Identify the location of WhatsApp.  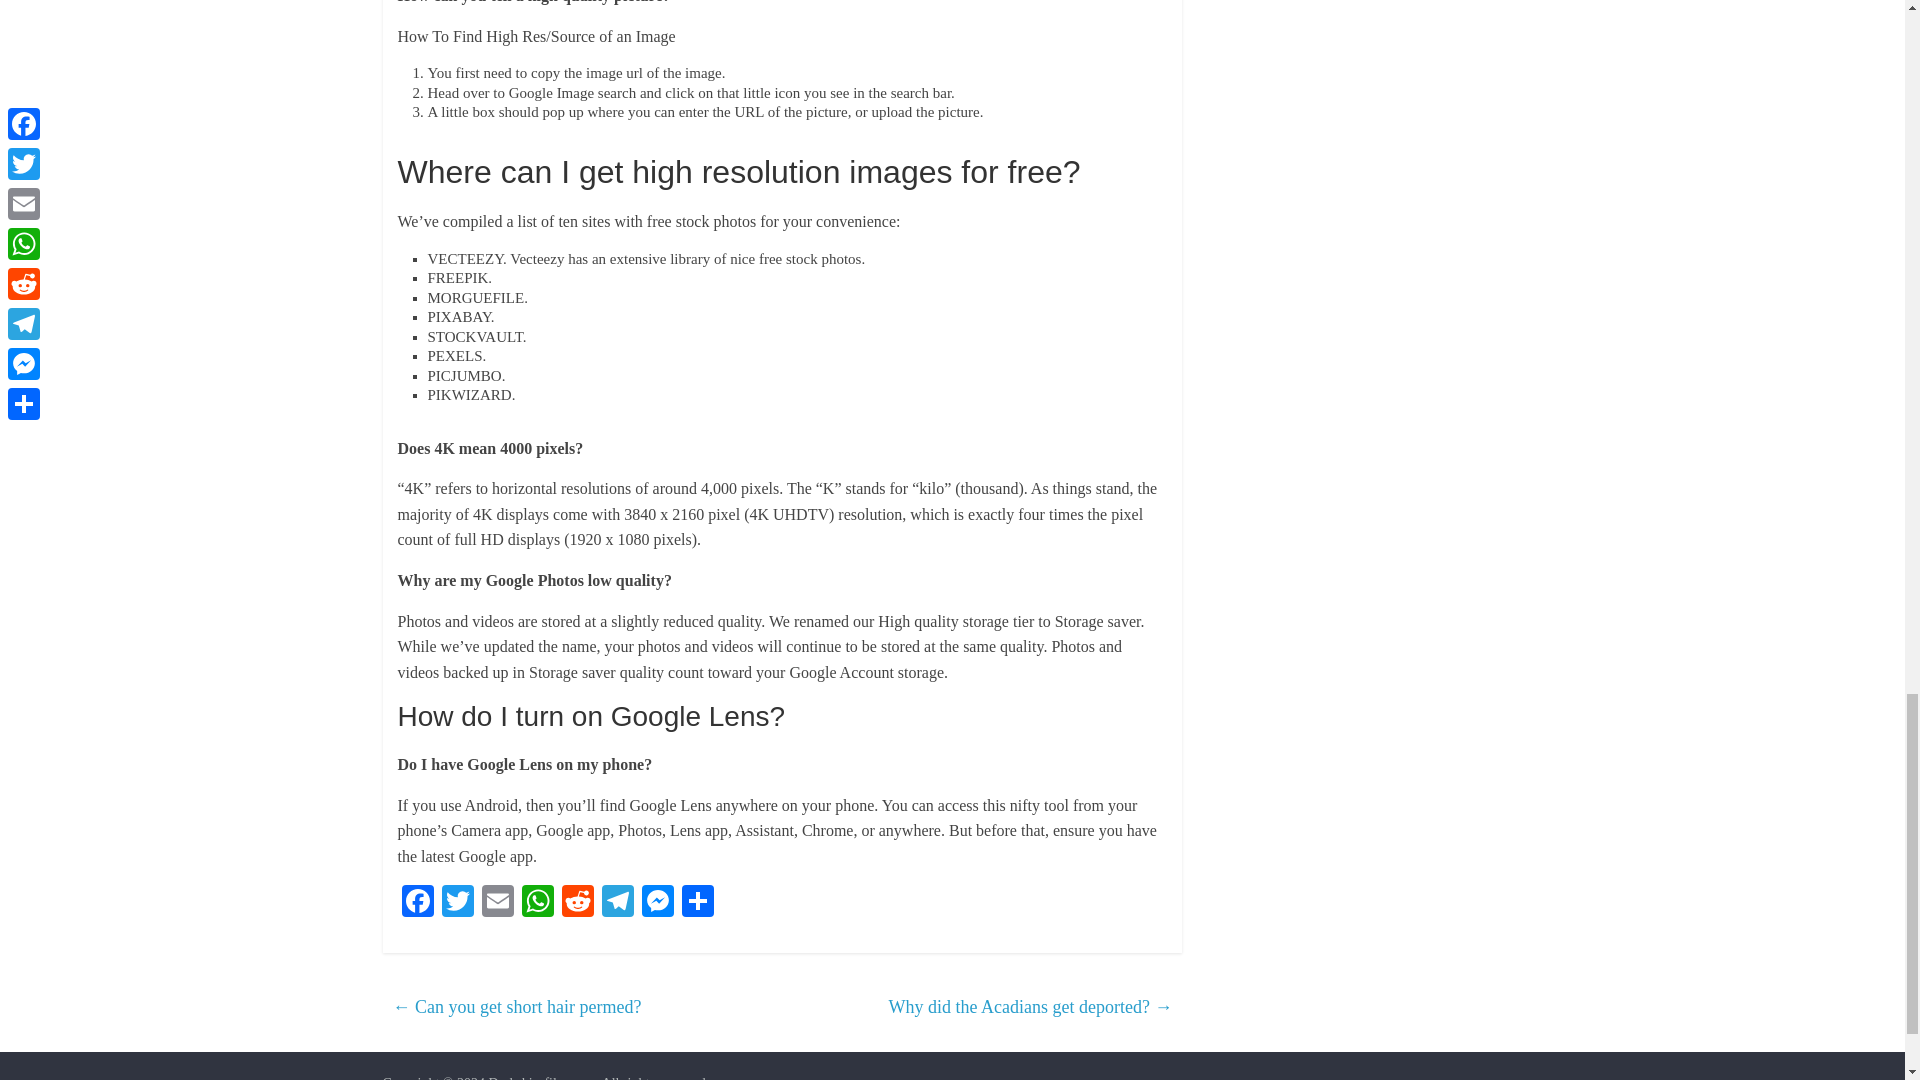
(538, 903).